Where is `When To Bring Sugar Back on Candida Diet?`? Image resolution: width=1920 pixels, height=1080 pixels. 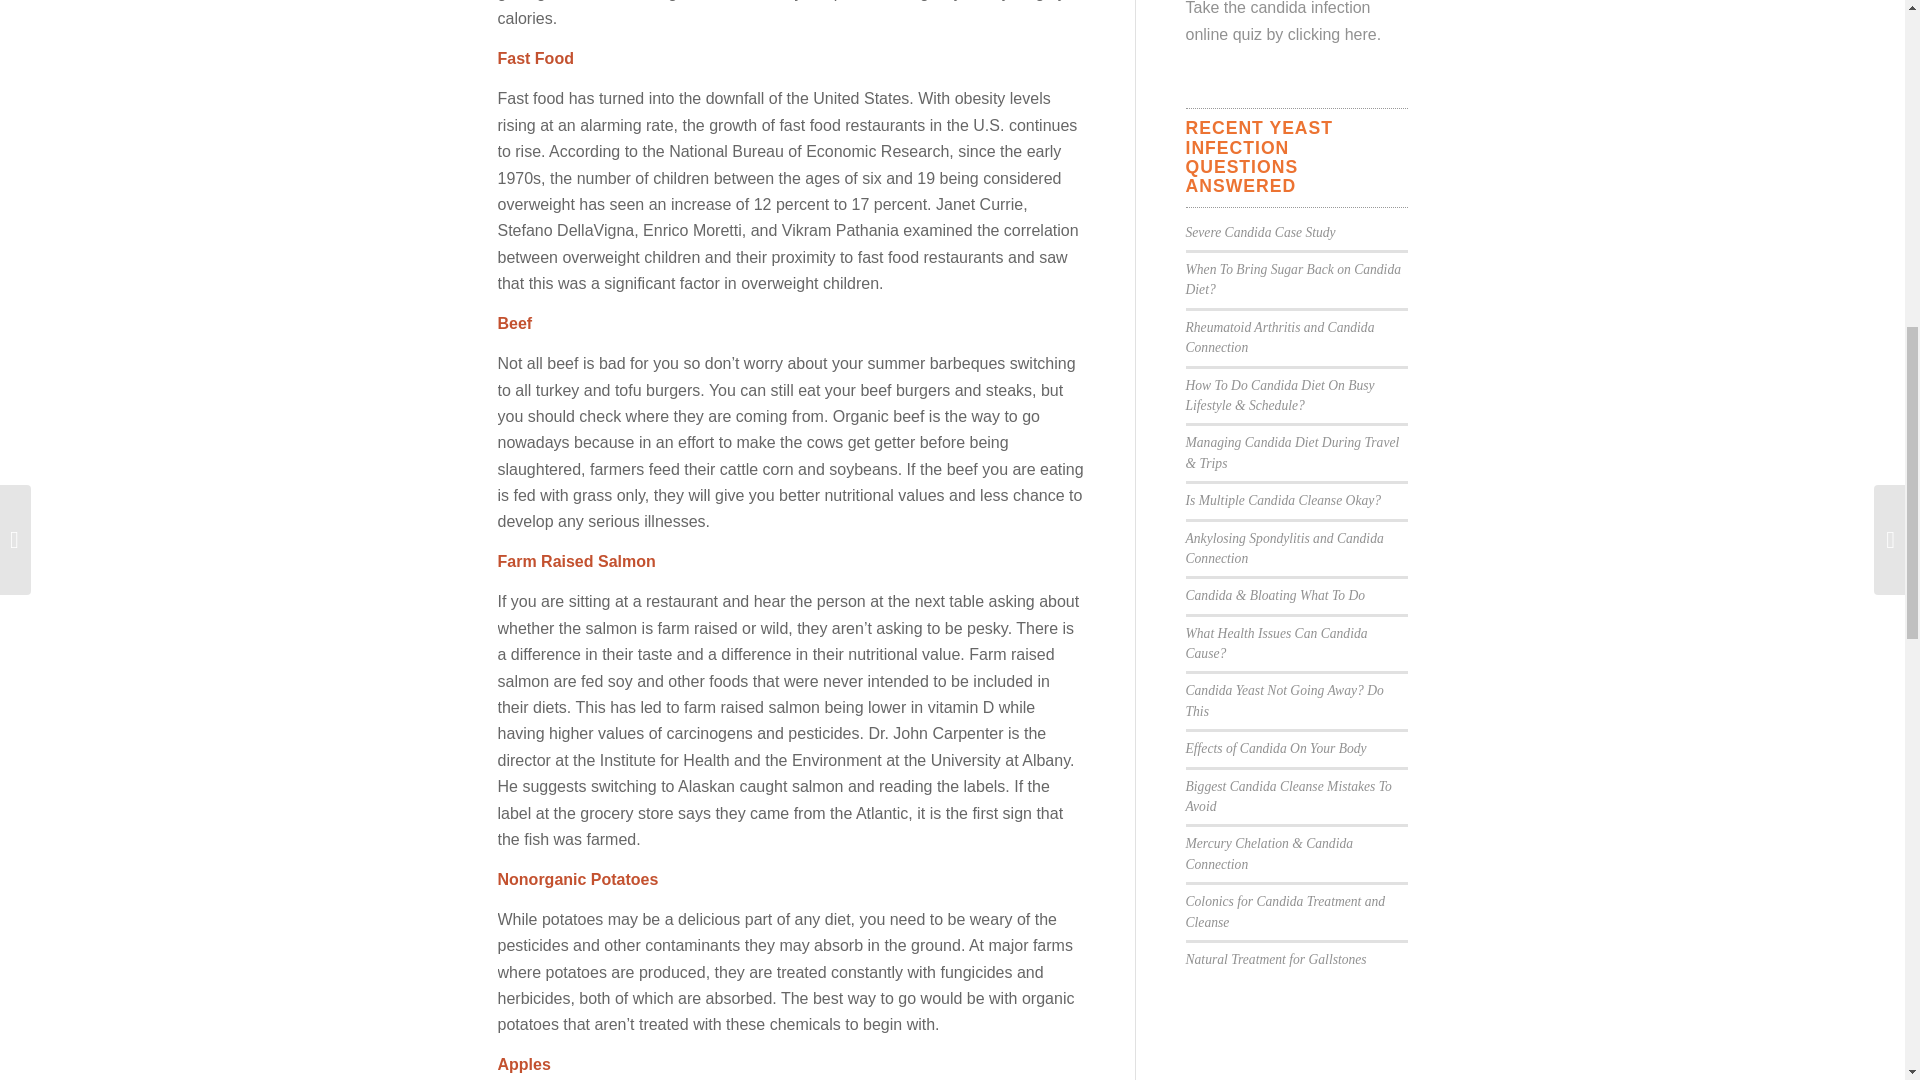
When To Bring Sugar Back on Candida Diet? is located at coordinates (1294, 280).